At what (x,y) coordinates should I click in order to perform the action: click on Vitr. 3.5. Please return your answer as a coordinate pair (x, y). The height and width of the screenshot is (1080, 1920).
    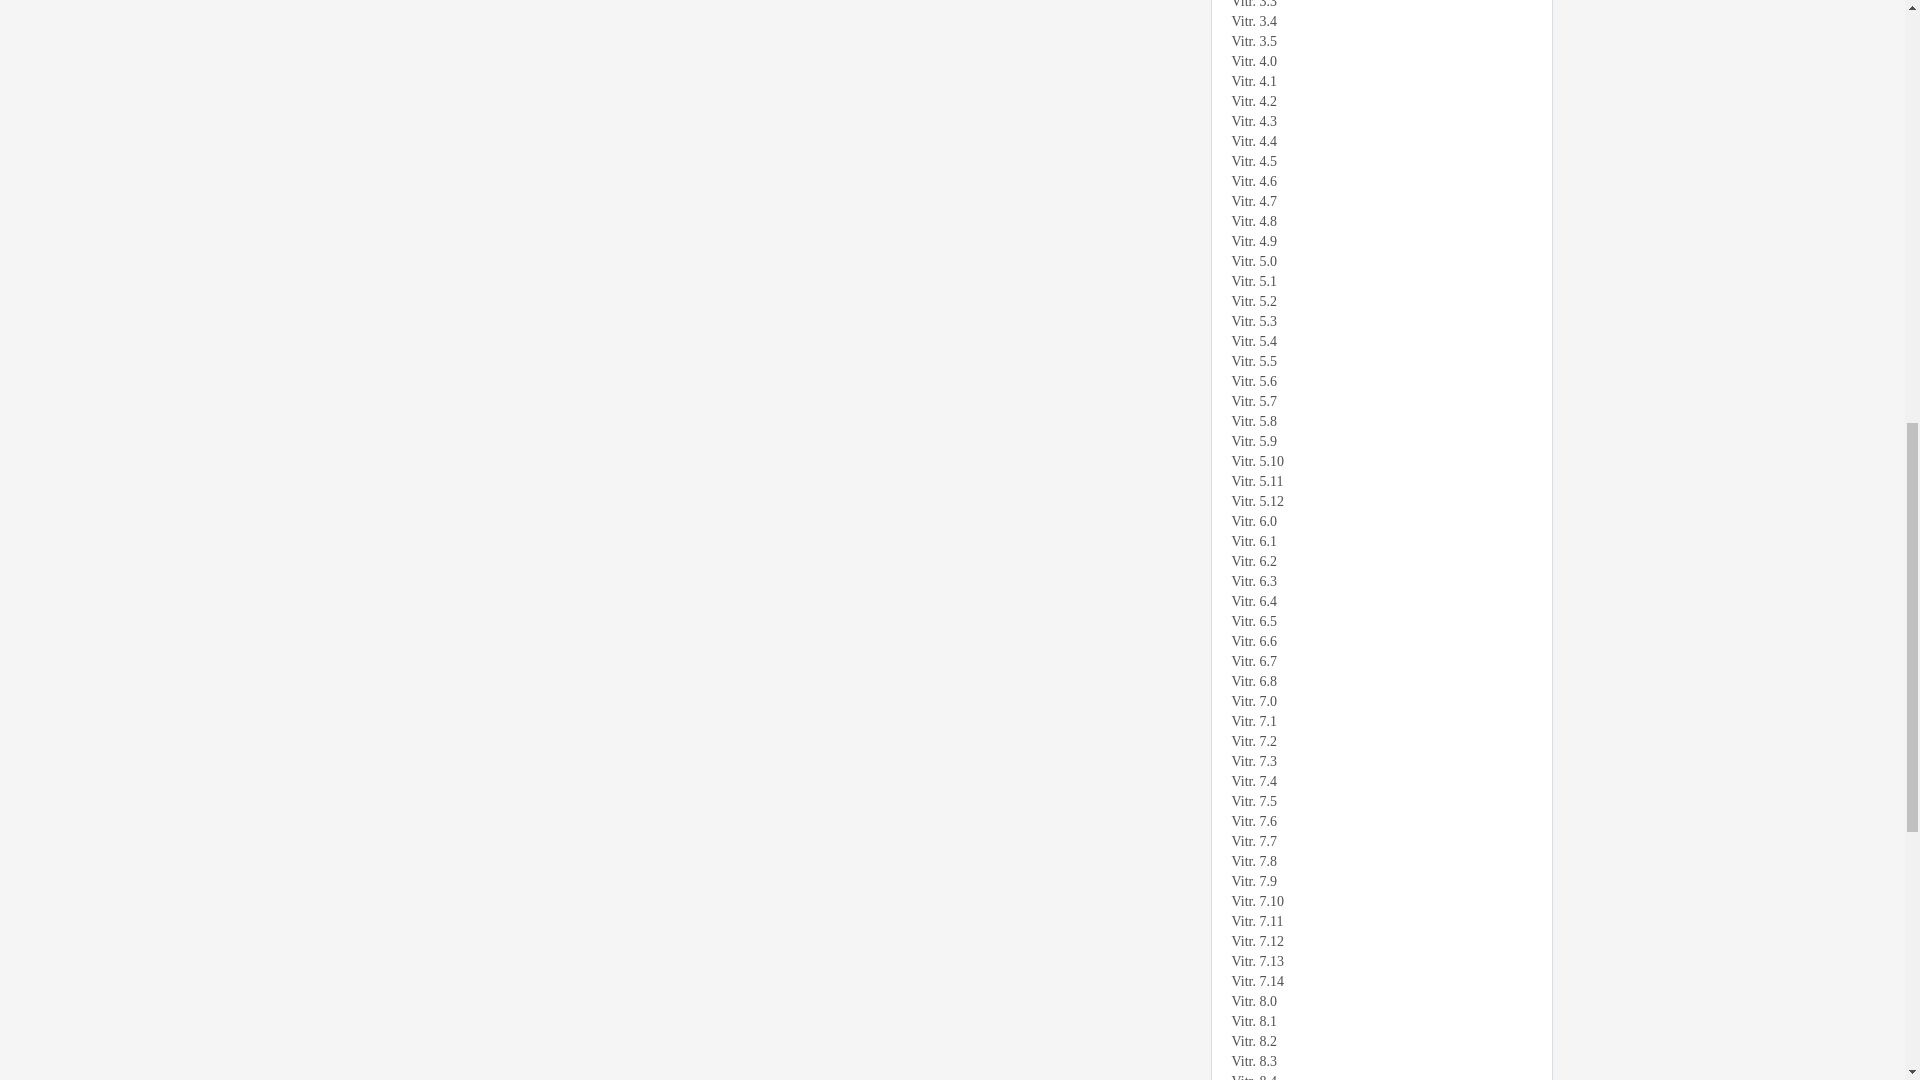
    Looking at the image, I should click on (1372, 42).